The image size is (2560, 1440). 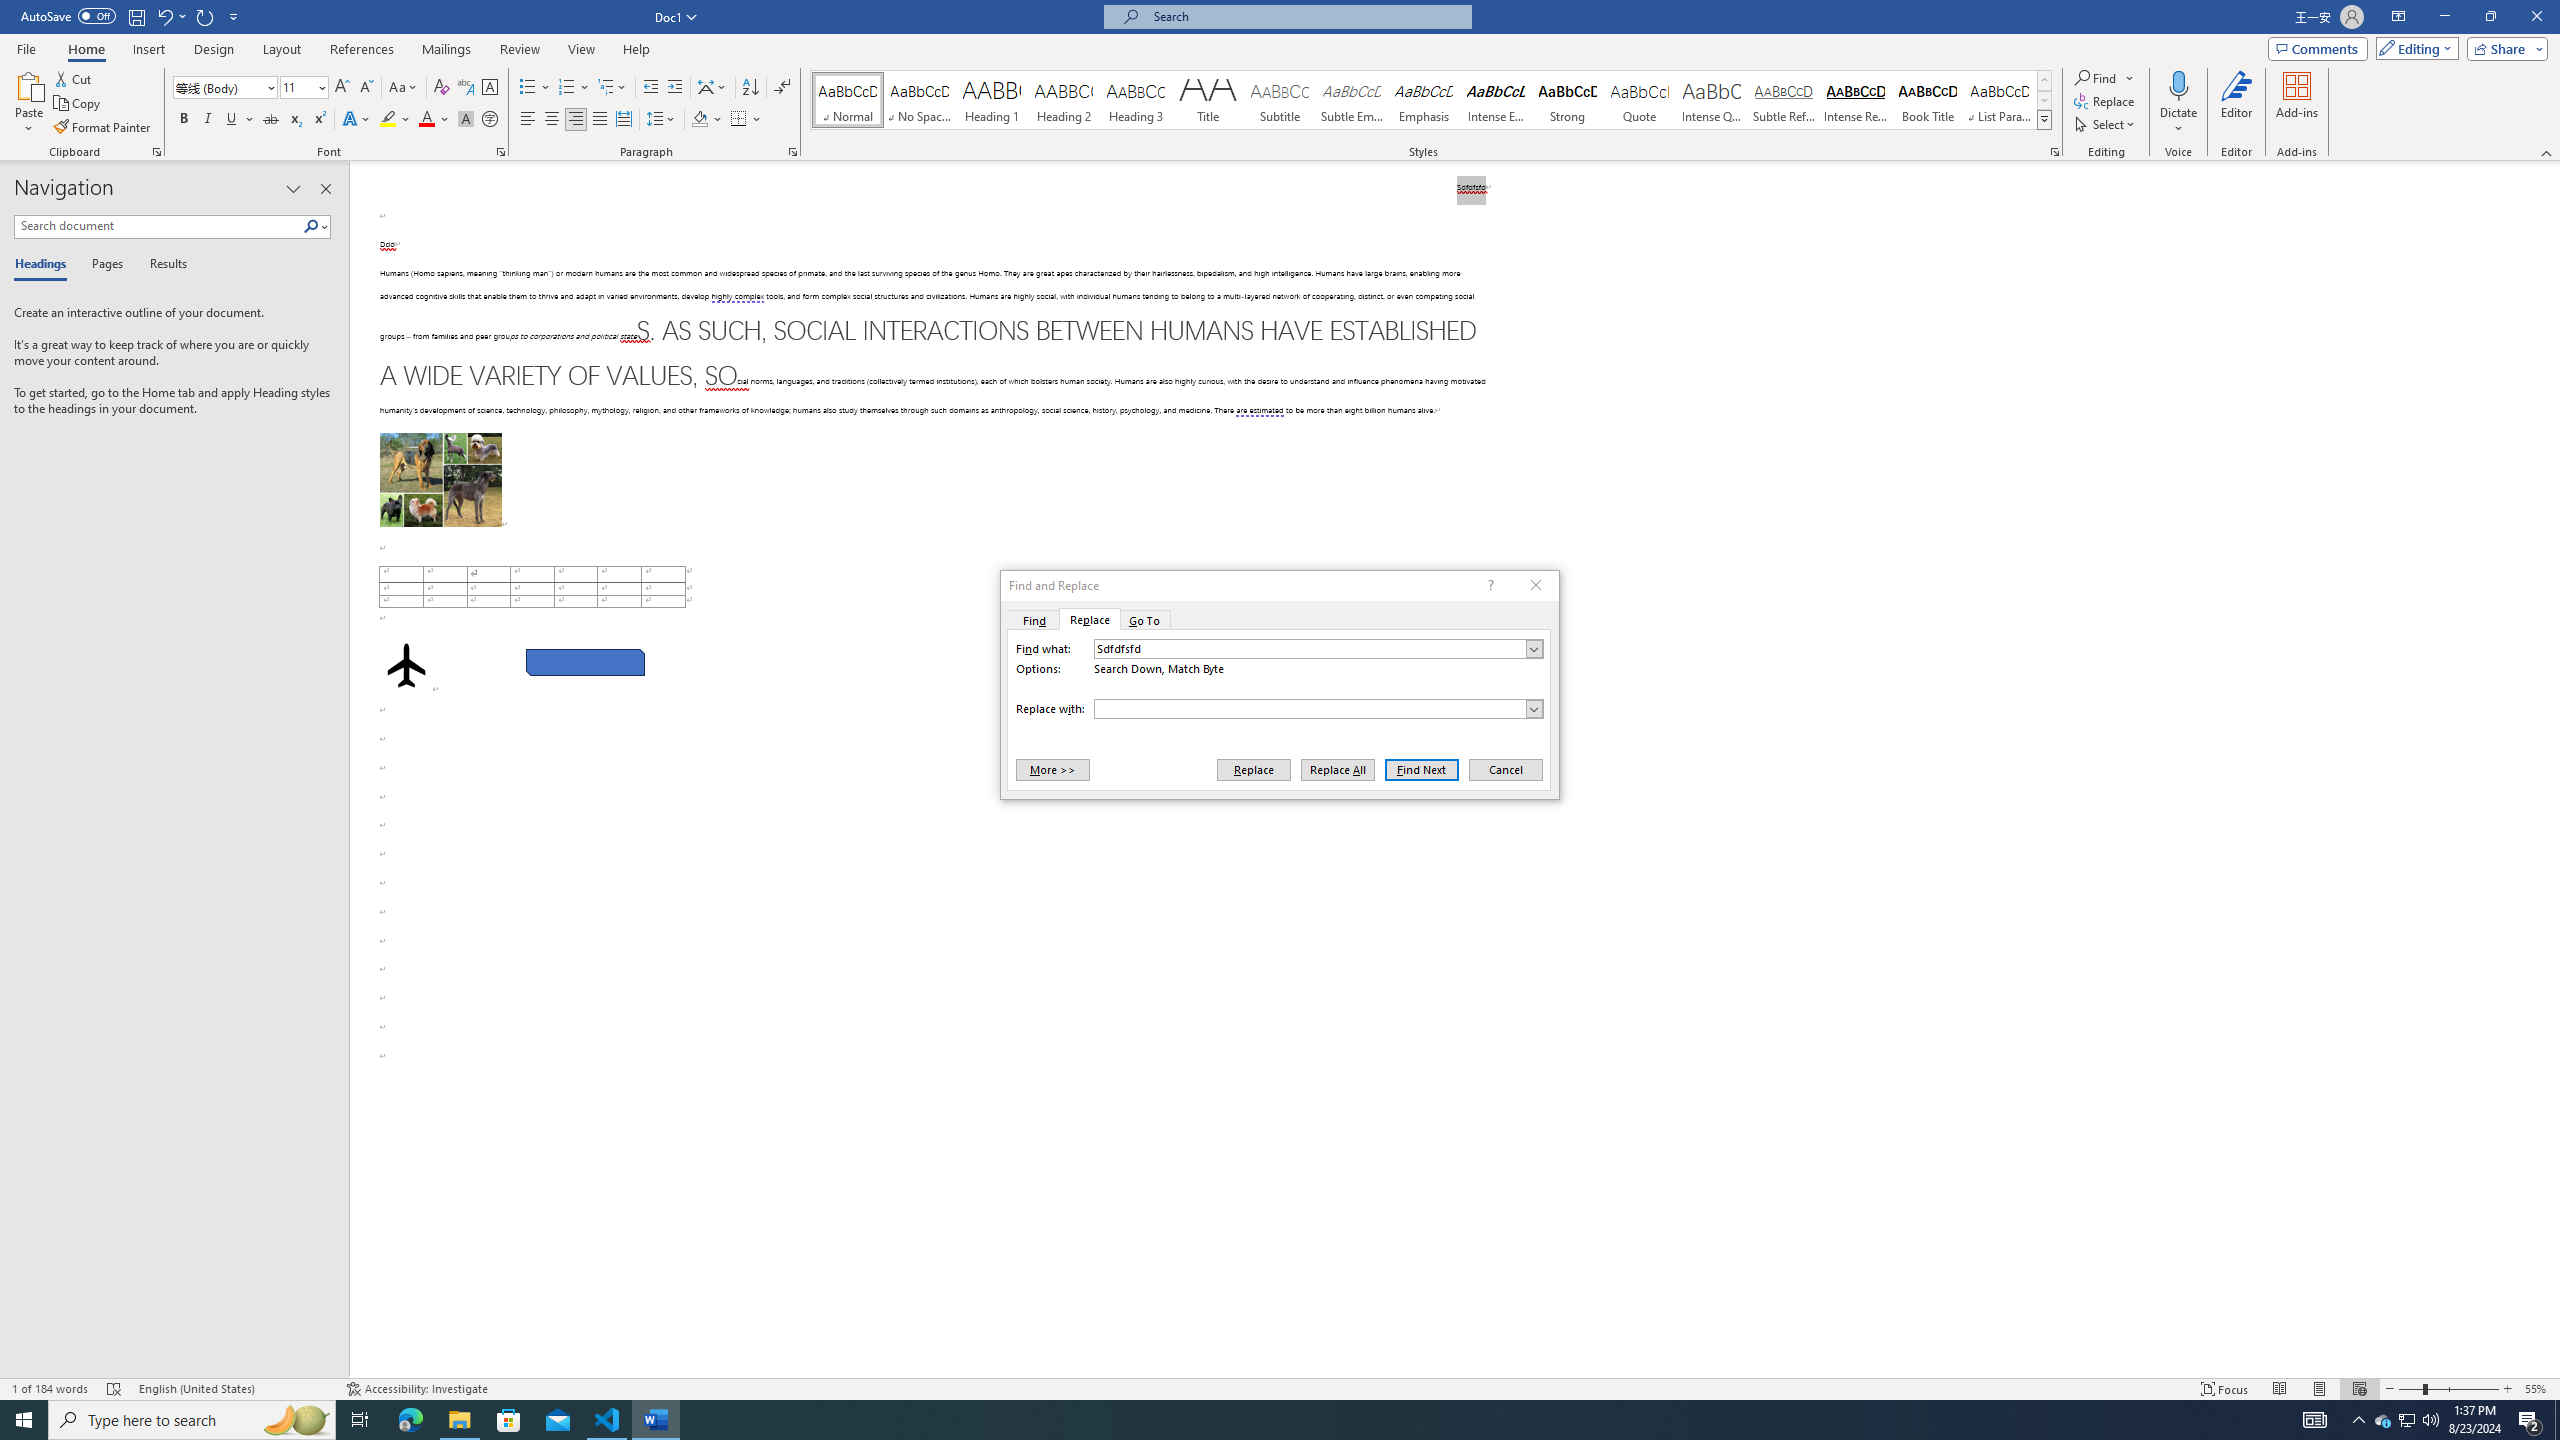 What do you see at coordinates (992, 100) in the screenshot?
I see `Heading 1` at bounding box center [992, 100].